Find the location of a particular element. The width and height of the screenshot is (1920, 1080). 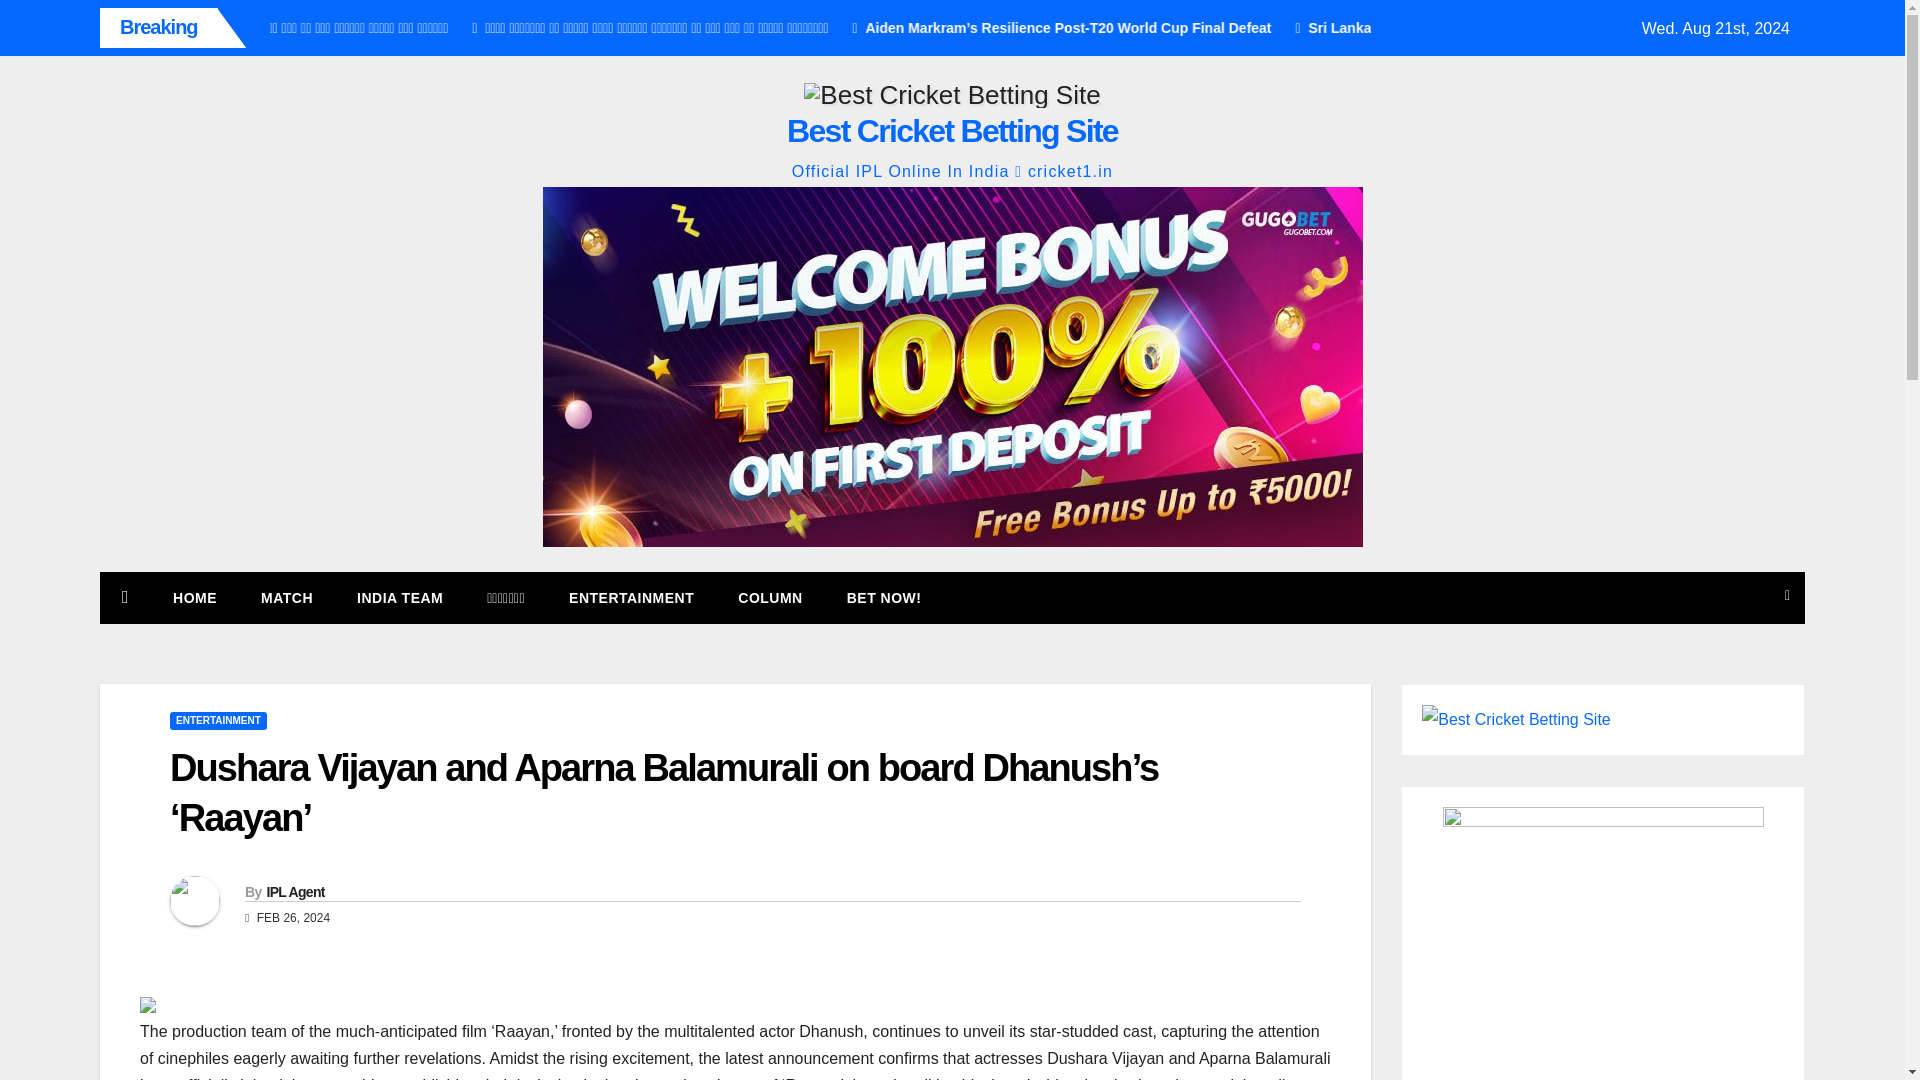

INDIA TEAM is located at coordinates (399, 598).